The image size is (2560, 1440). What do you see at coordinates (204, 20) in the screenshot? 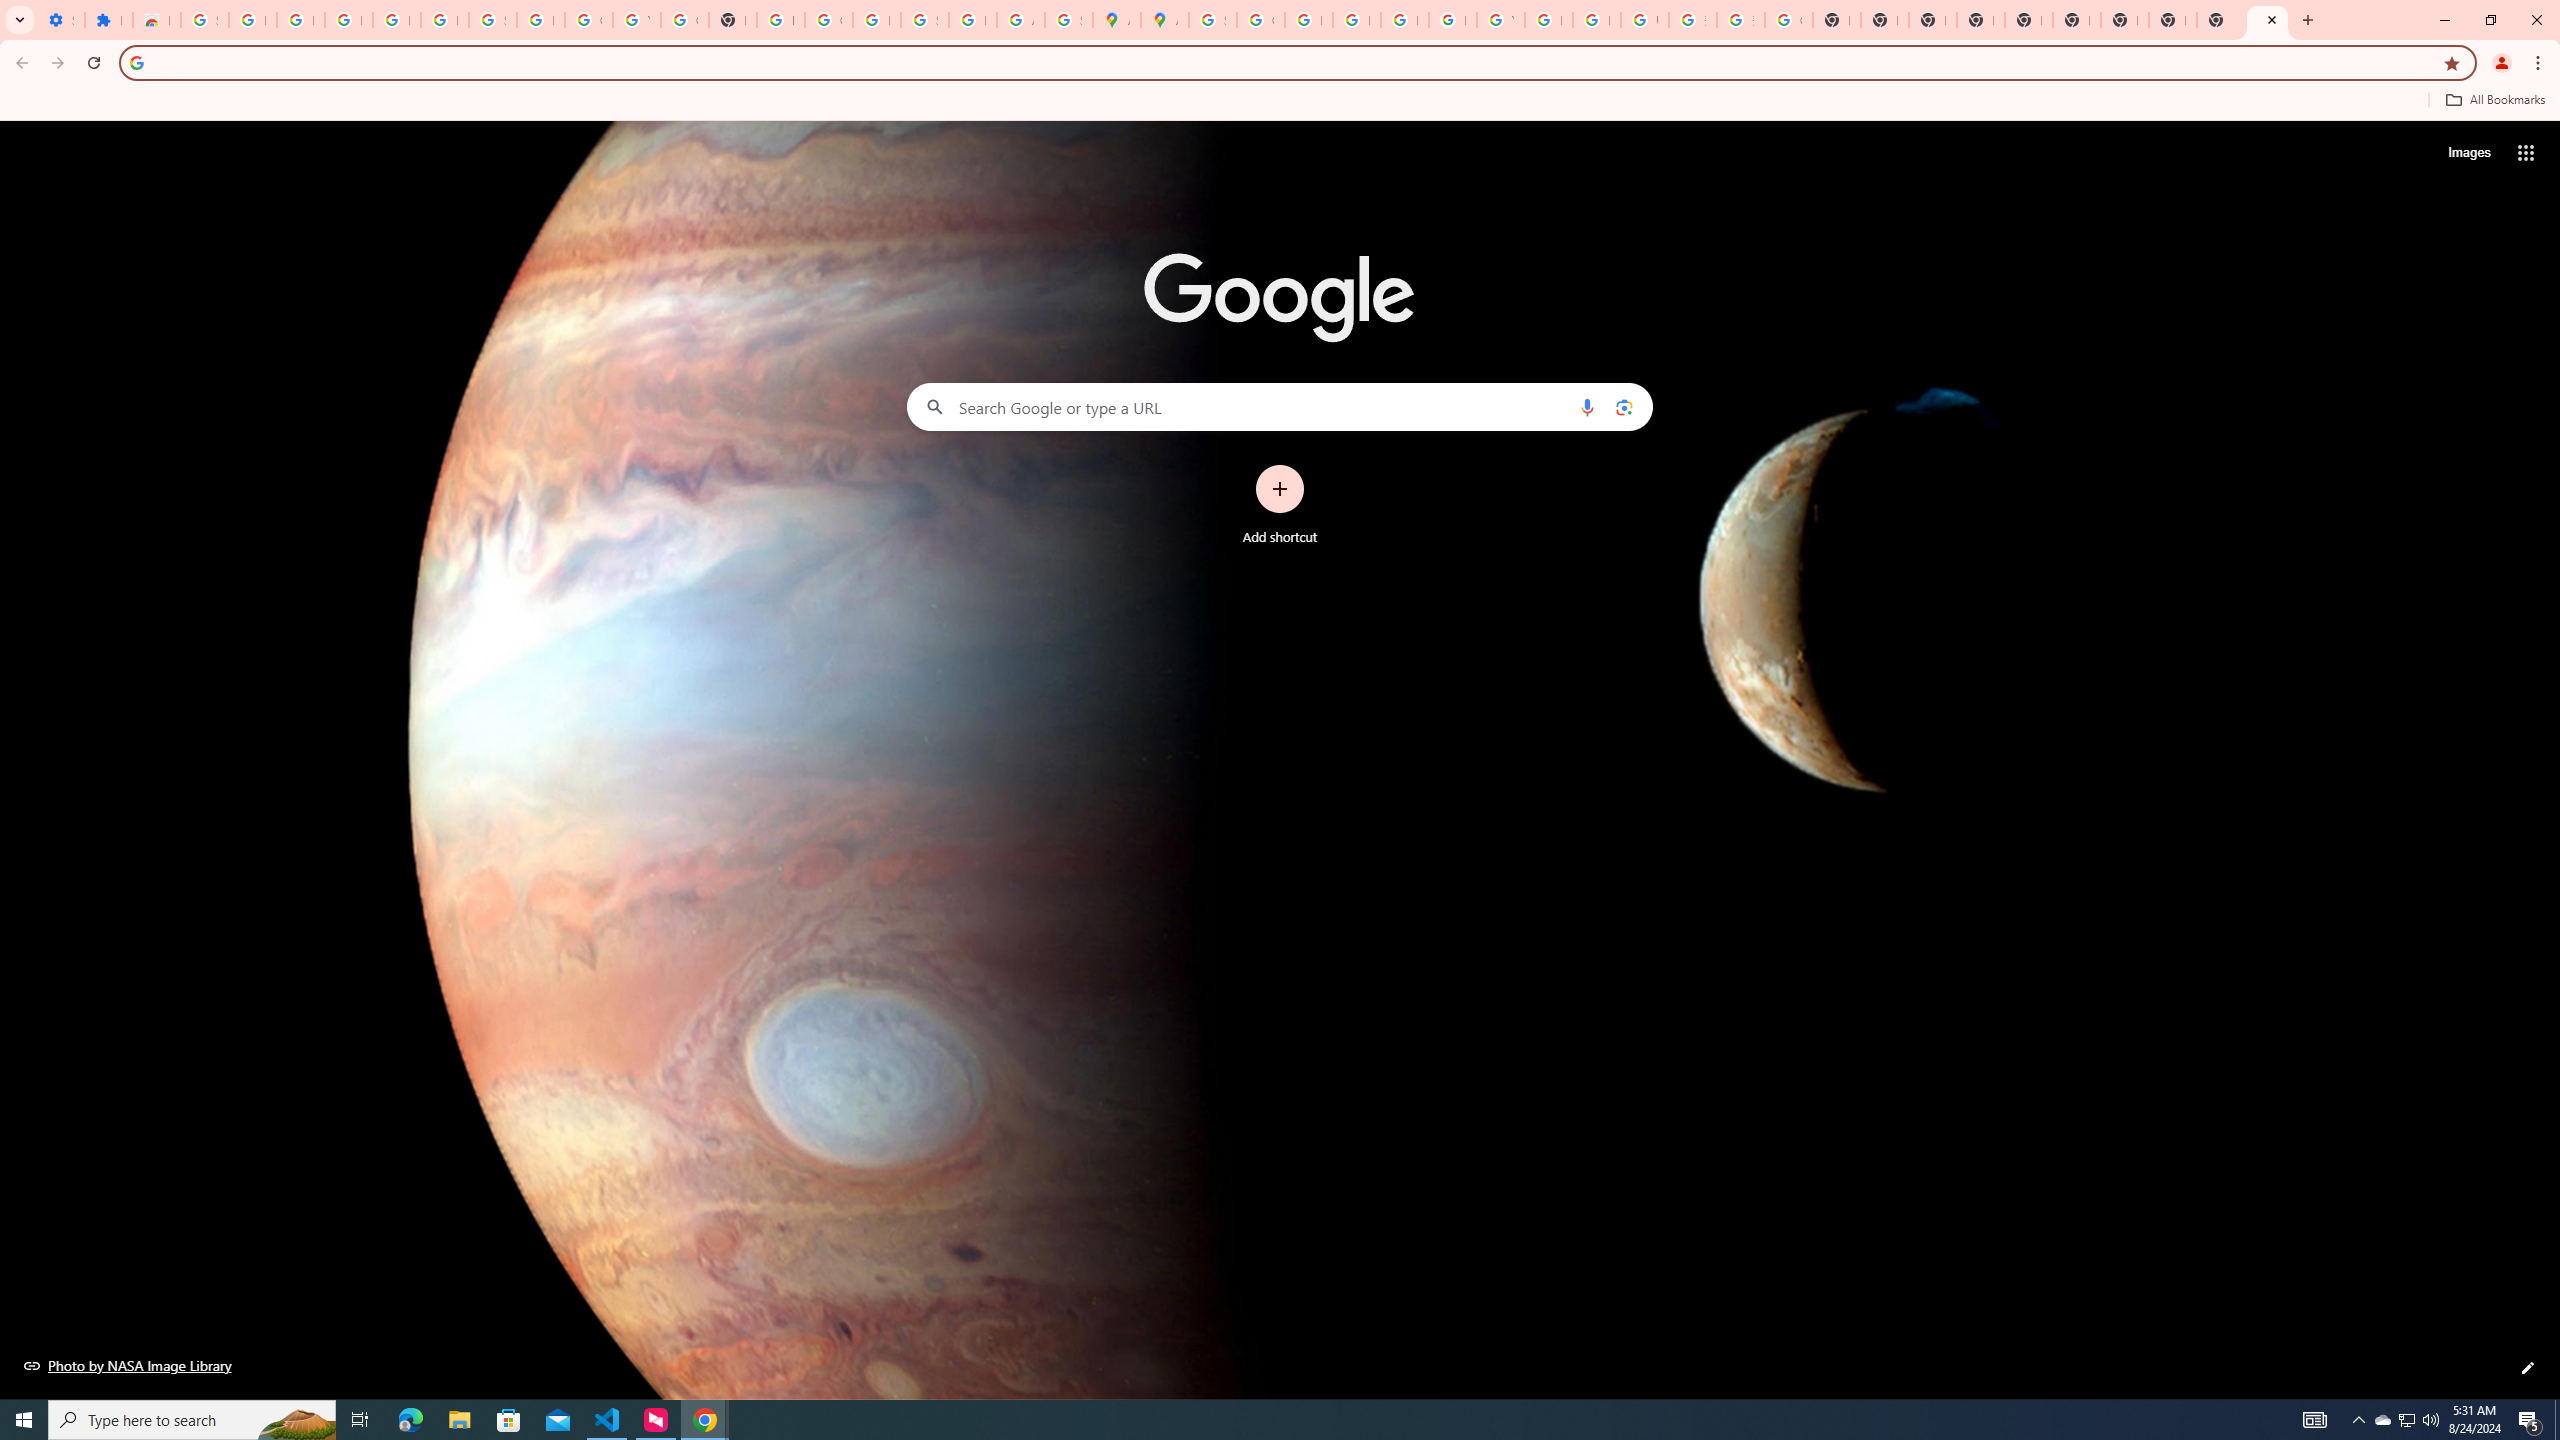
I see `Sign in - Google Accounts` at bounding box center [204, 20].